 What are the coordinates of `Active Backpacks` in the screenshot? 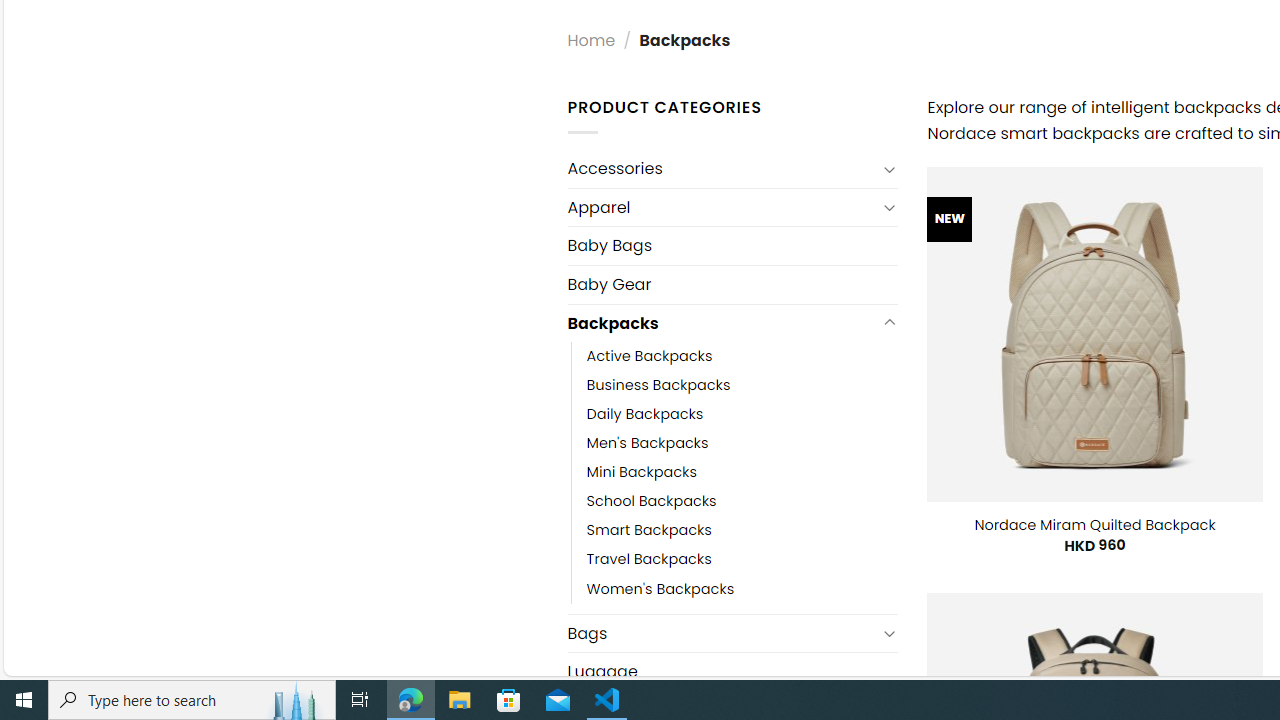 It's located at (742, 357).